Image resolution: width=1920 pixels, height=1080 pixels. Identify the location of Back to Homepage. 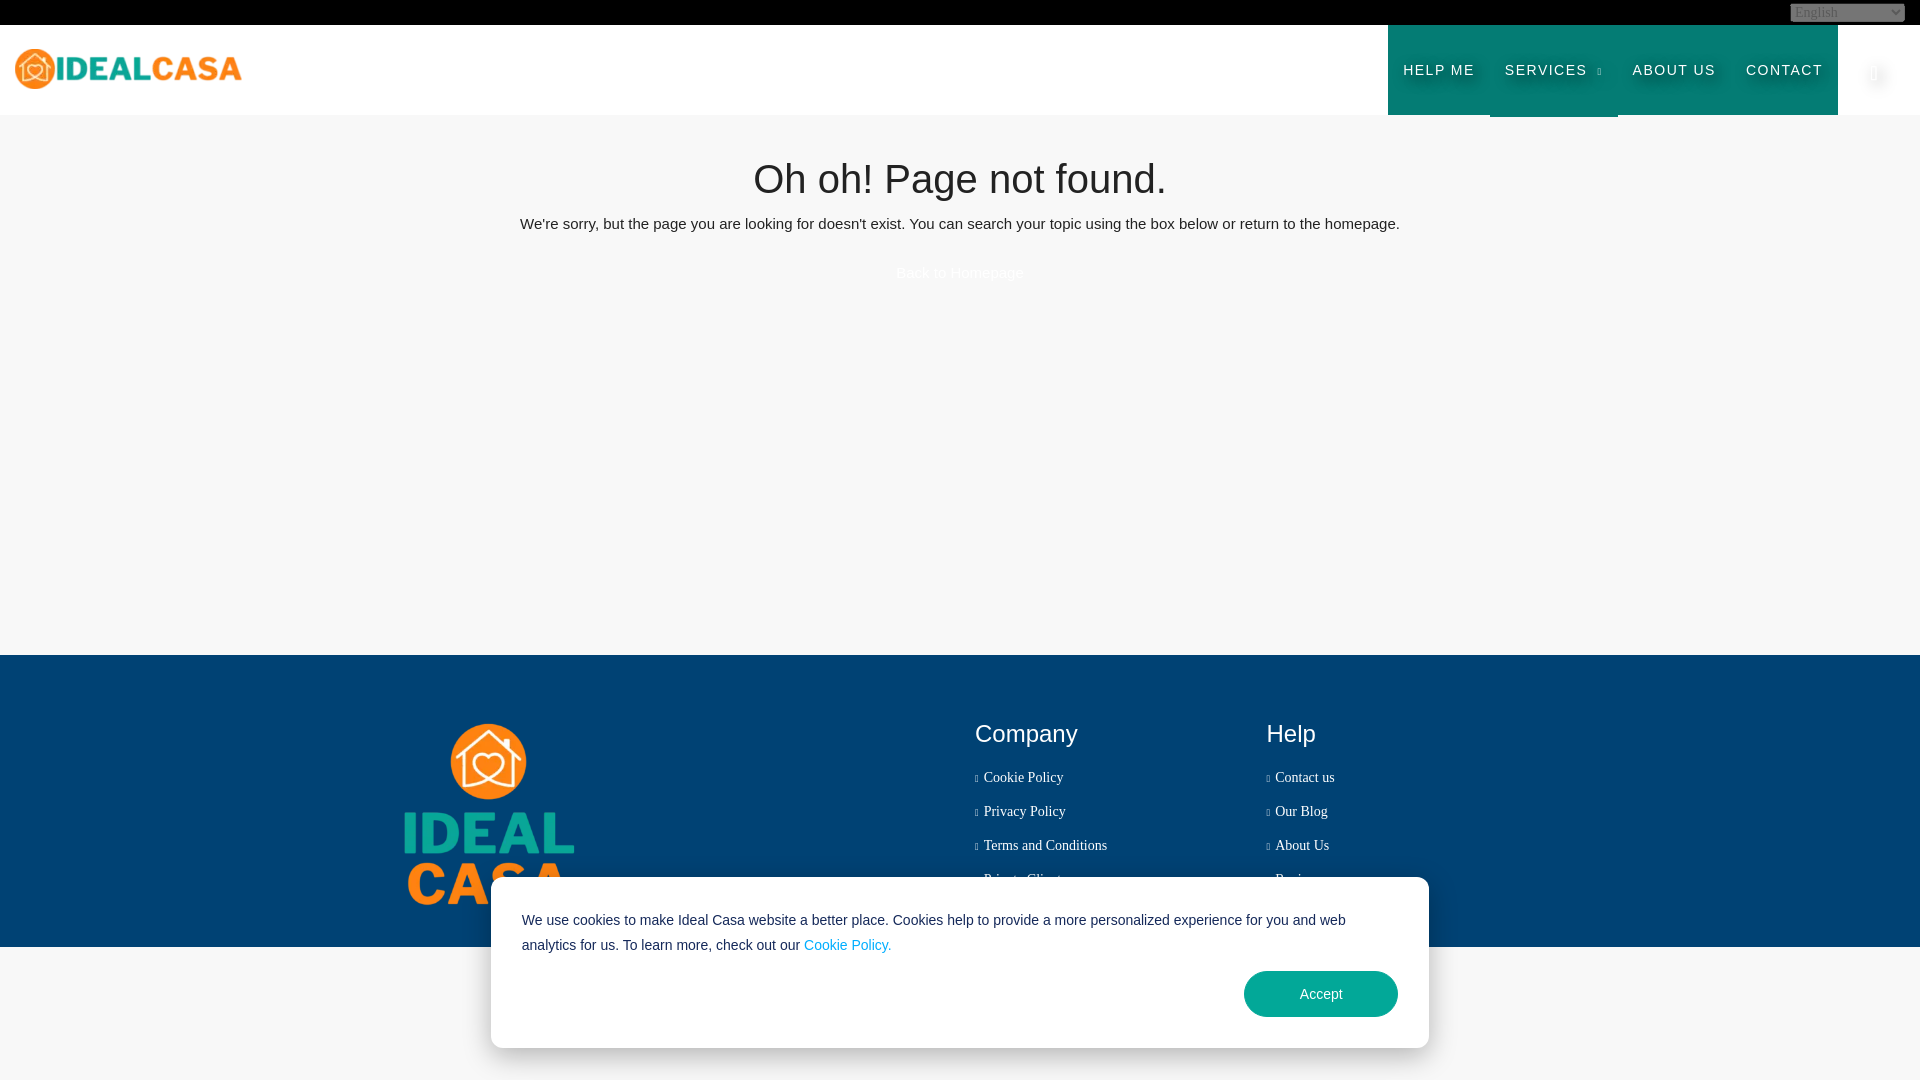
(960, 272).